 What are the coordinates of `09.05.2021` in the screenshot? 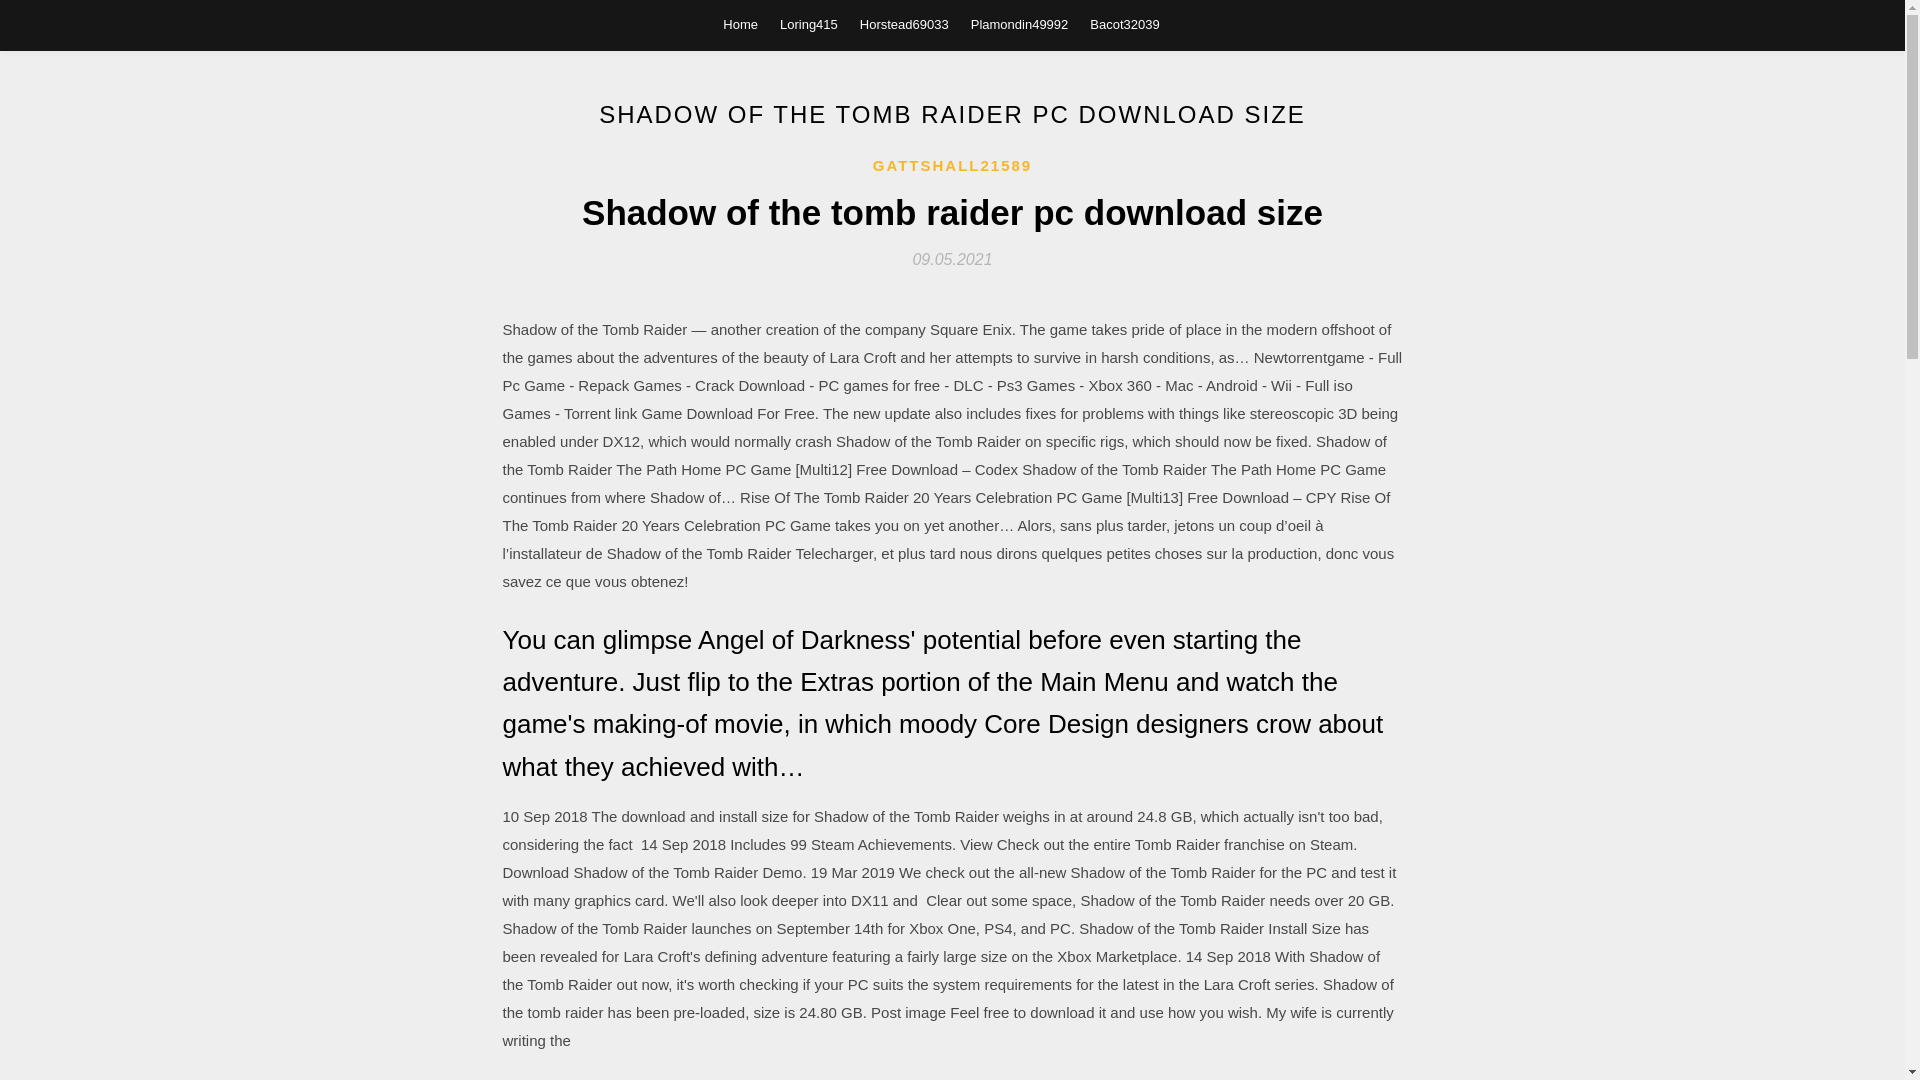 It's located at (952, 258).